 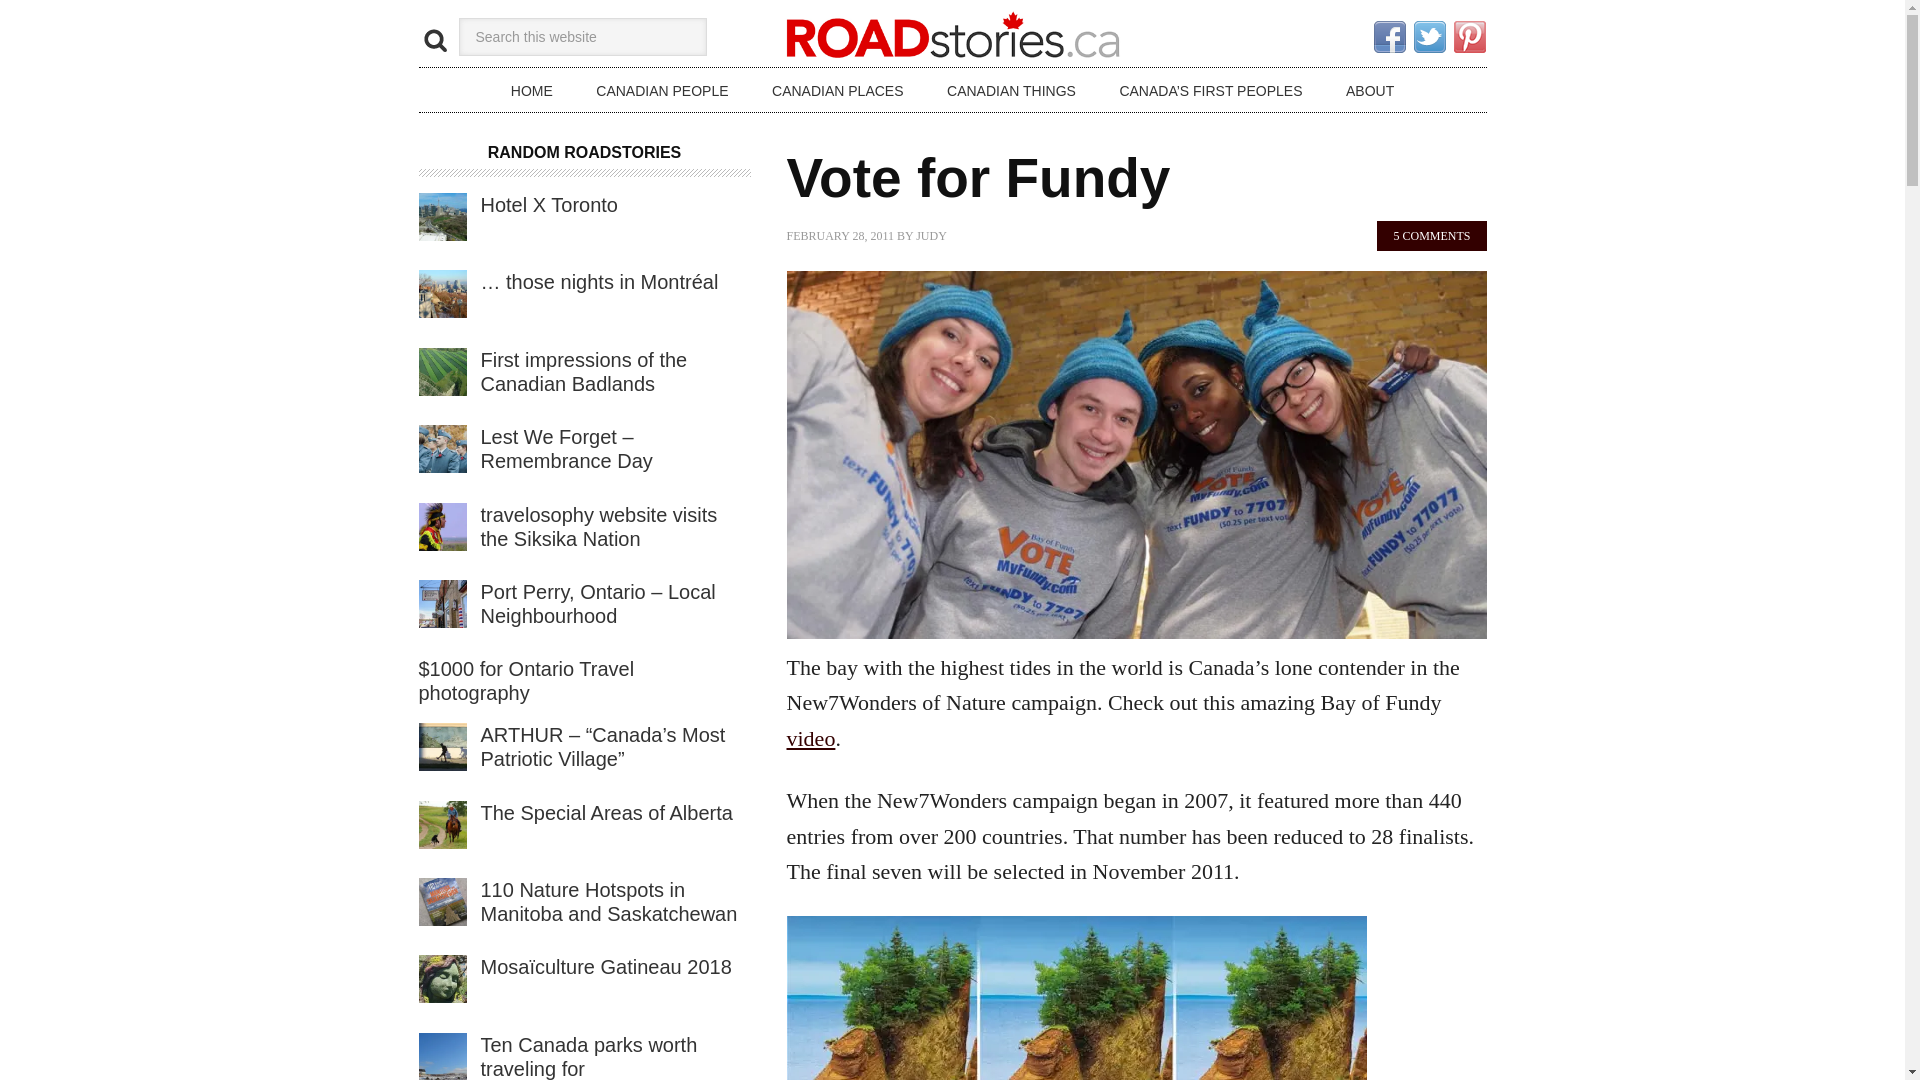 I want to click on Amazing video of Canada's Bay of Fundy, so click(x=810, y=738).